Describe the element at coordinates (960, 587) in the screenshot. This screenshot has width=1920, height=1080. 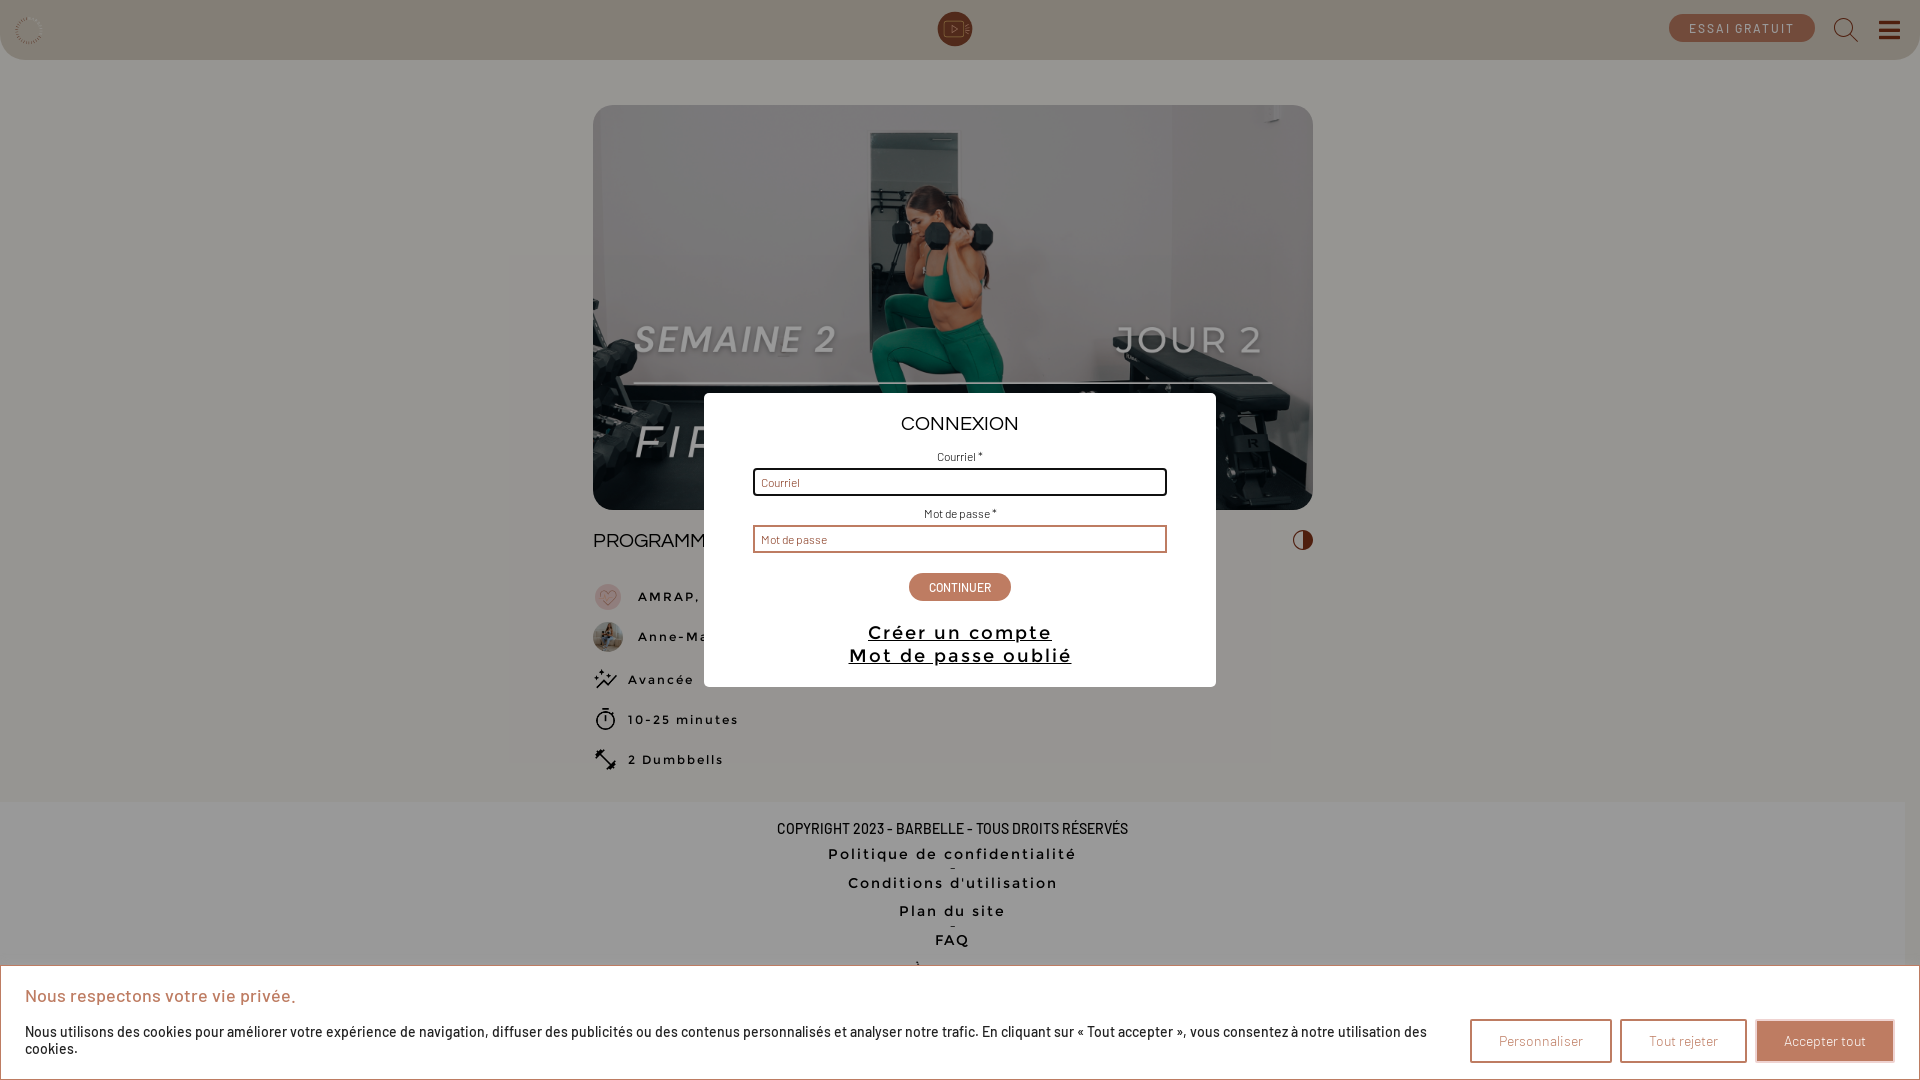
I see `Continuer` at that location.